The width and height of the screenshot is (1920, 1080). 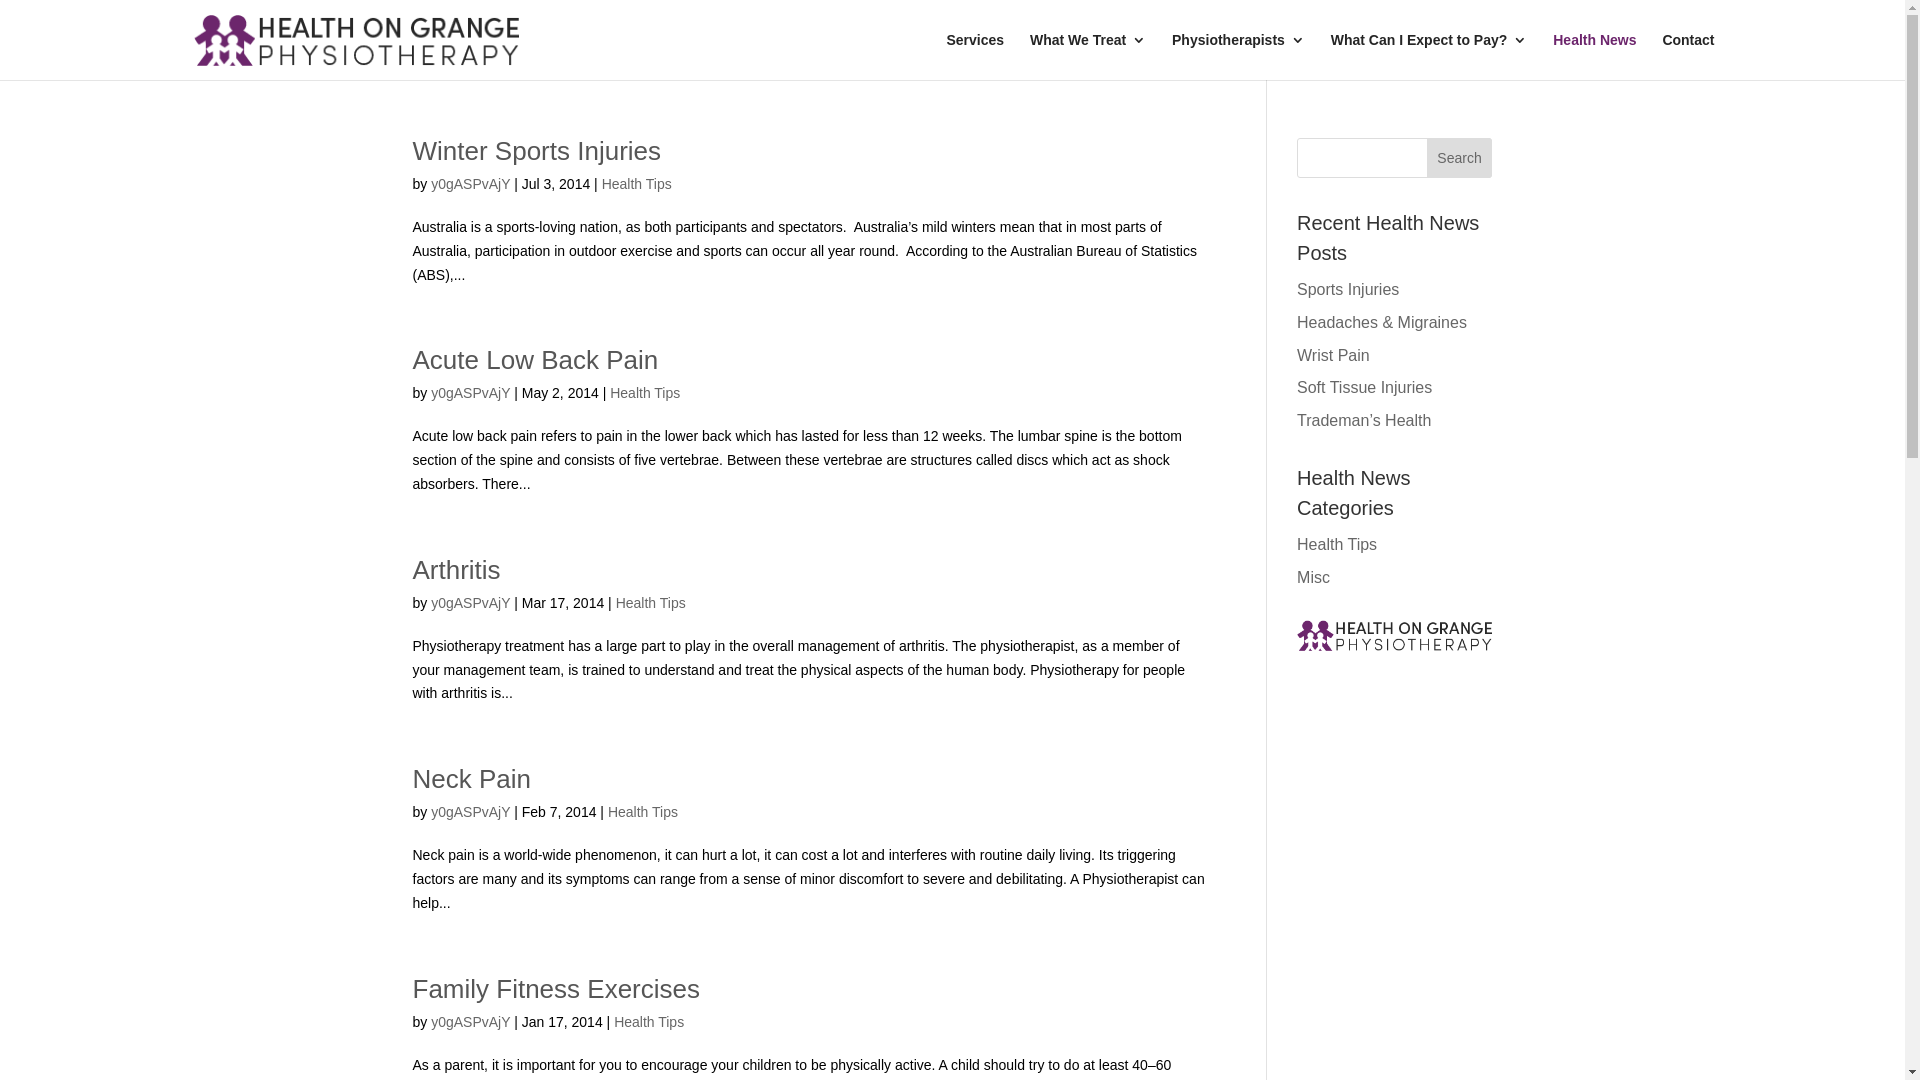 What do you see at coordinates (470, 1022) in the screenshot?
I see `y0gASPvAjY` at bounding box center [470, 1022].